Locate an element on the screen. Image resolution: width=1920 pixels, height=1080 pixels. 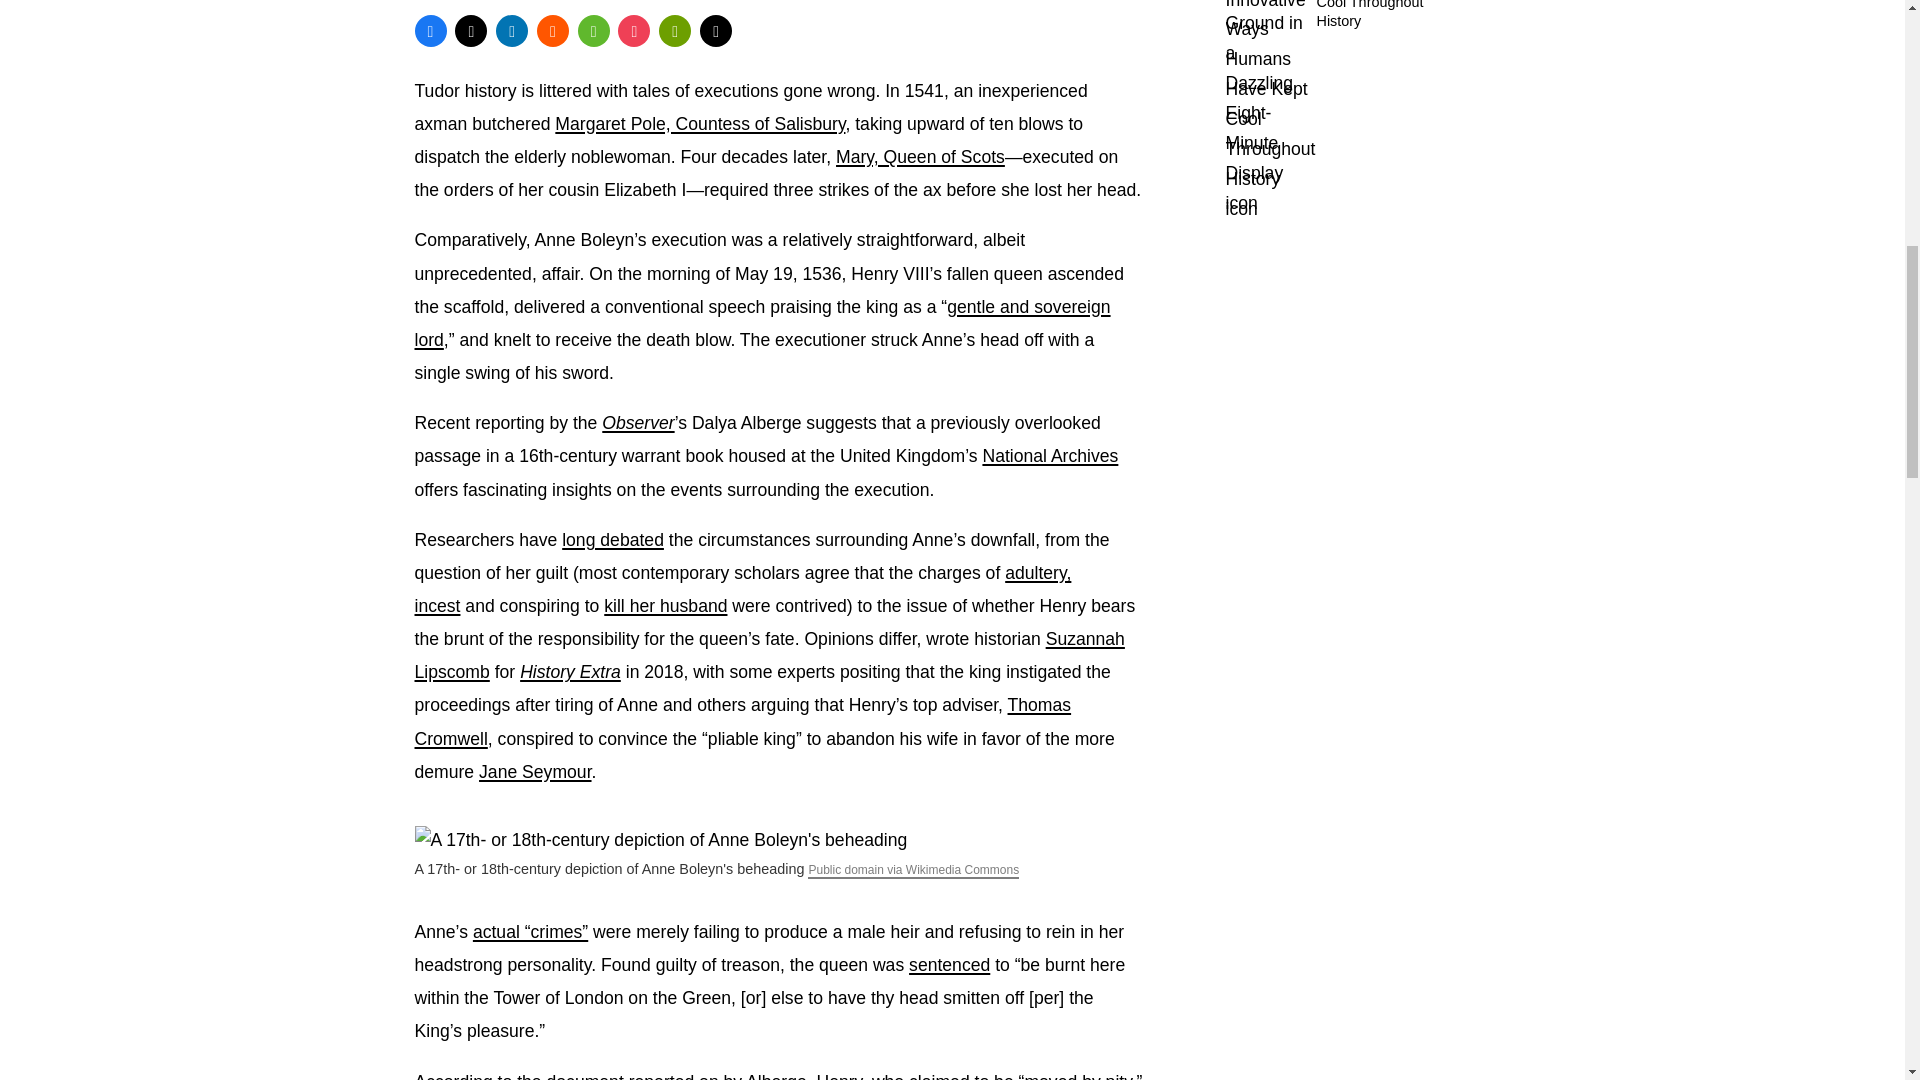
WhatsApp is located at coordinates (594, 31).